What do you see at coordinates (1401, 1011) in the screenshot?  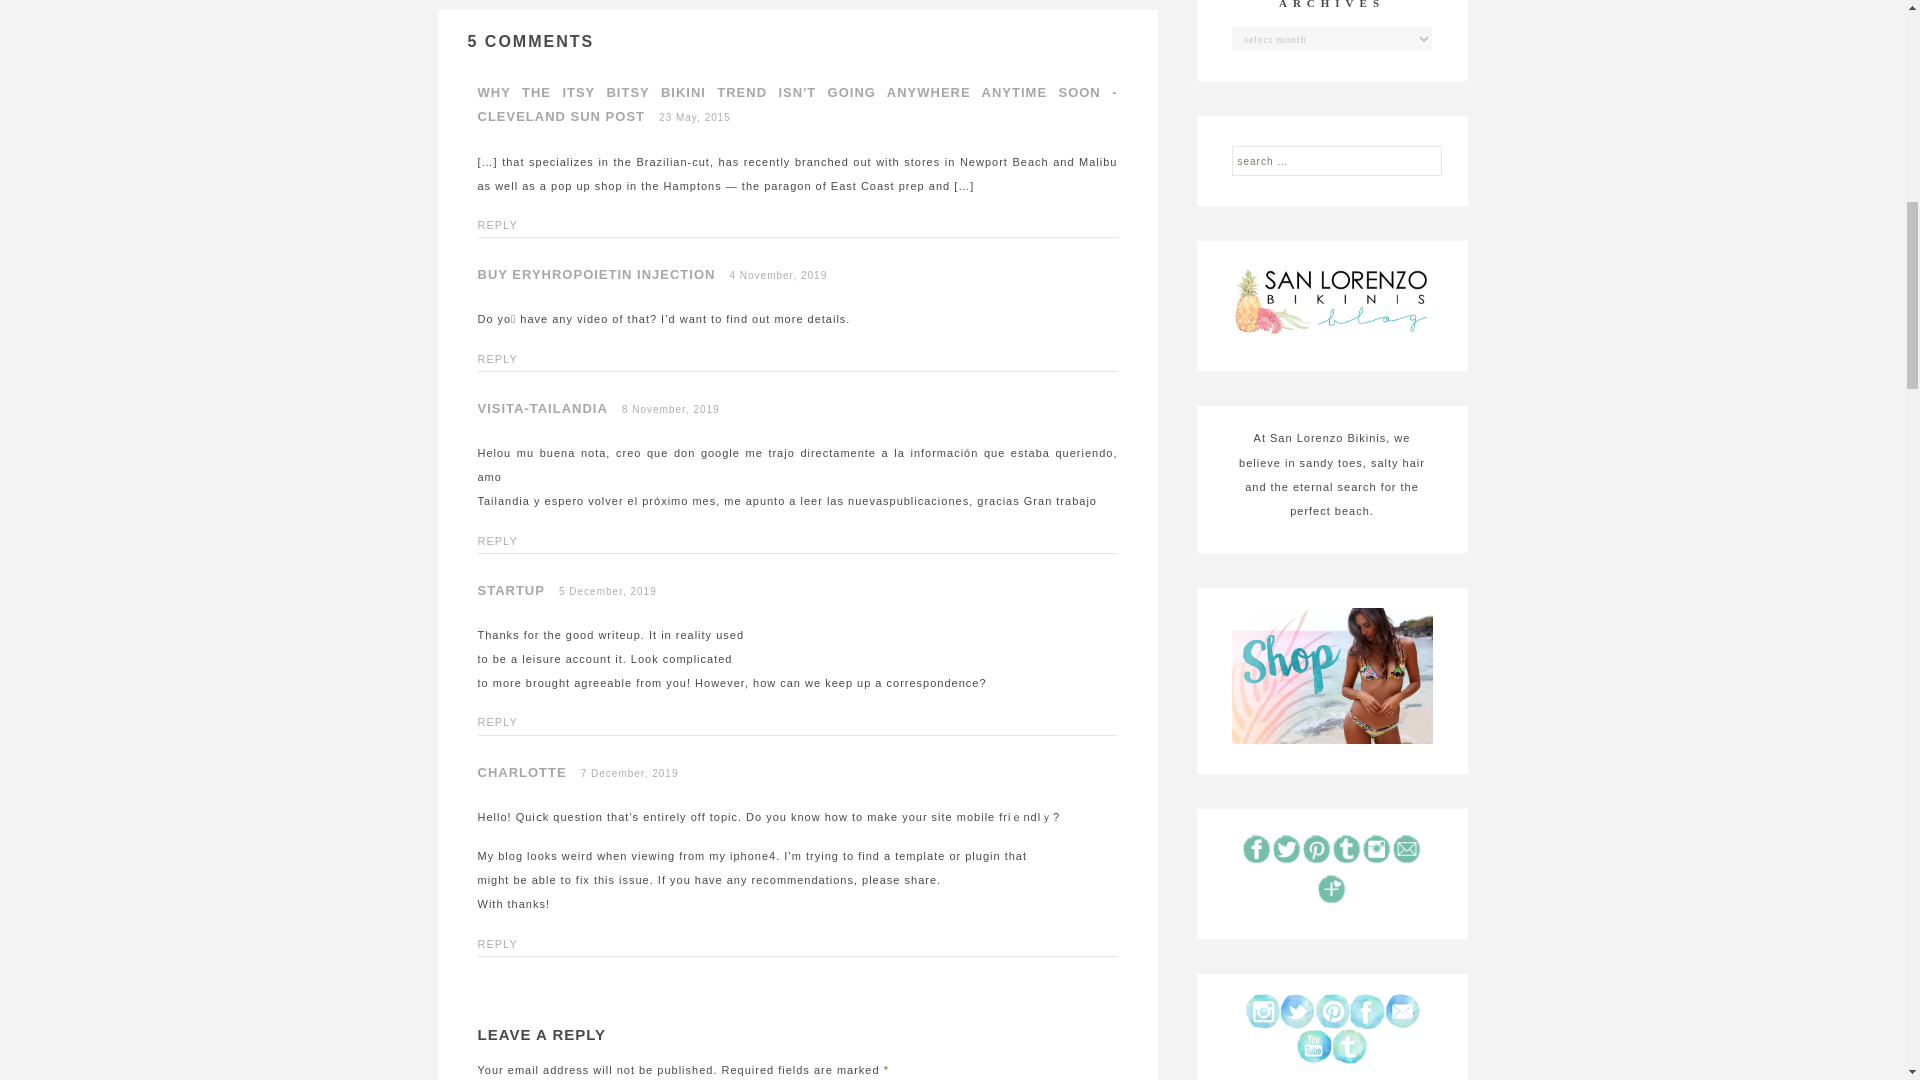 I see `Email` at bounding box center [1401, 1011].